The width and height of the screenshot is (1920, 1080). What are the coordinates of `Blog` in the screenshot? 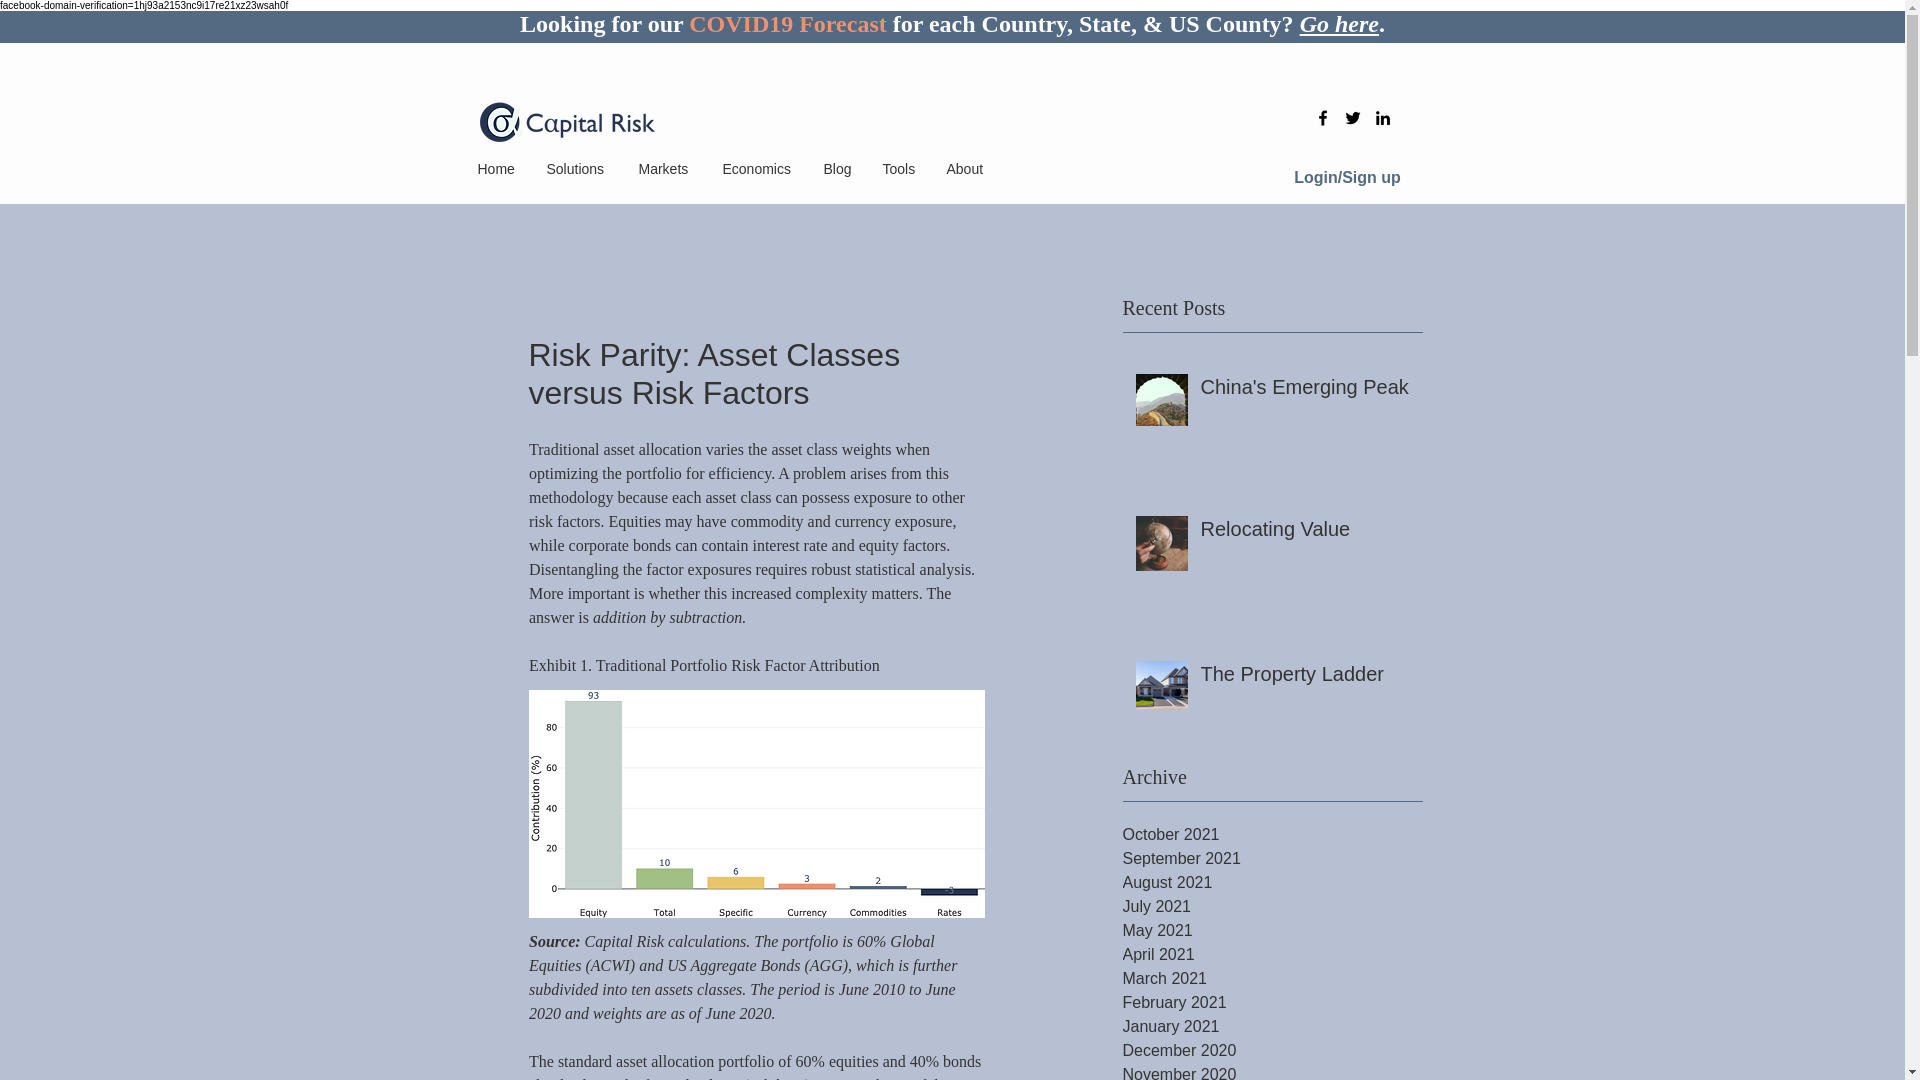 It's located at (838, 168).